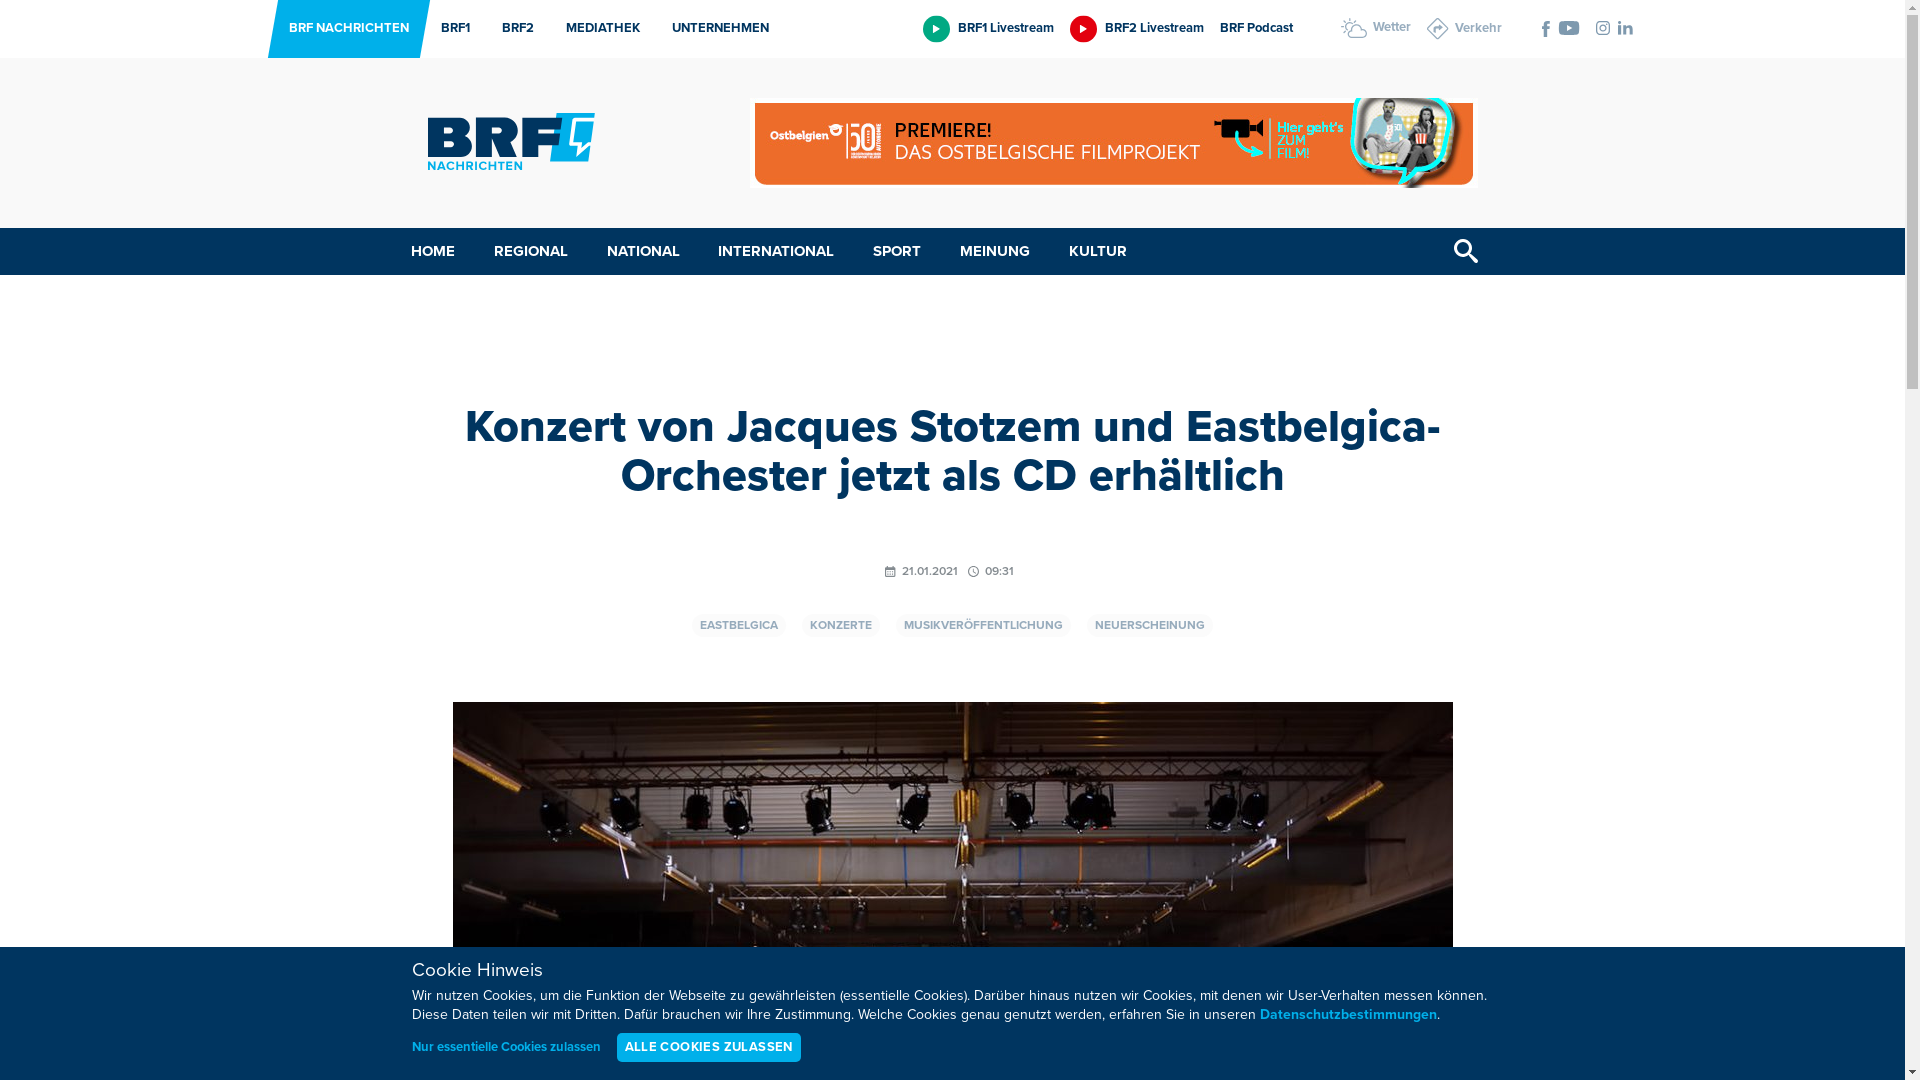  I want to click on BRF1, so click(450, 29).